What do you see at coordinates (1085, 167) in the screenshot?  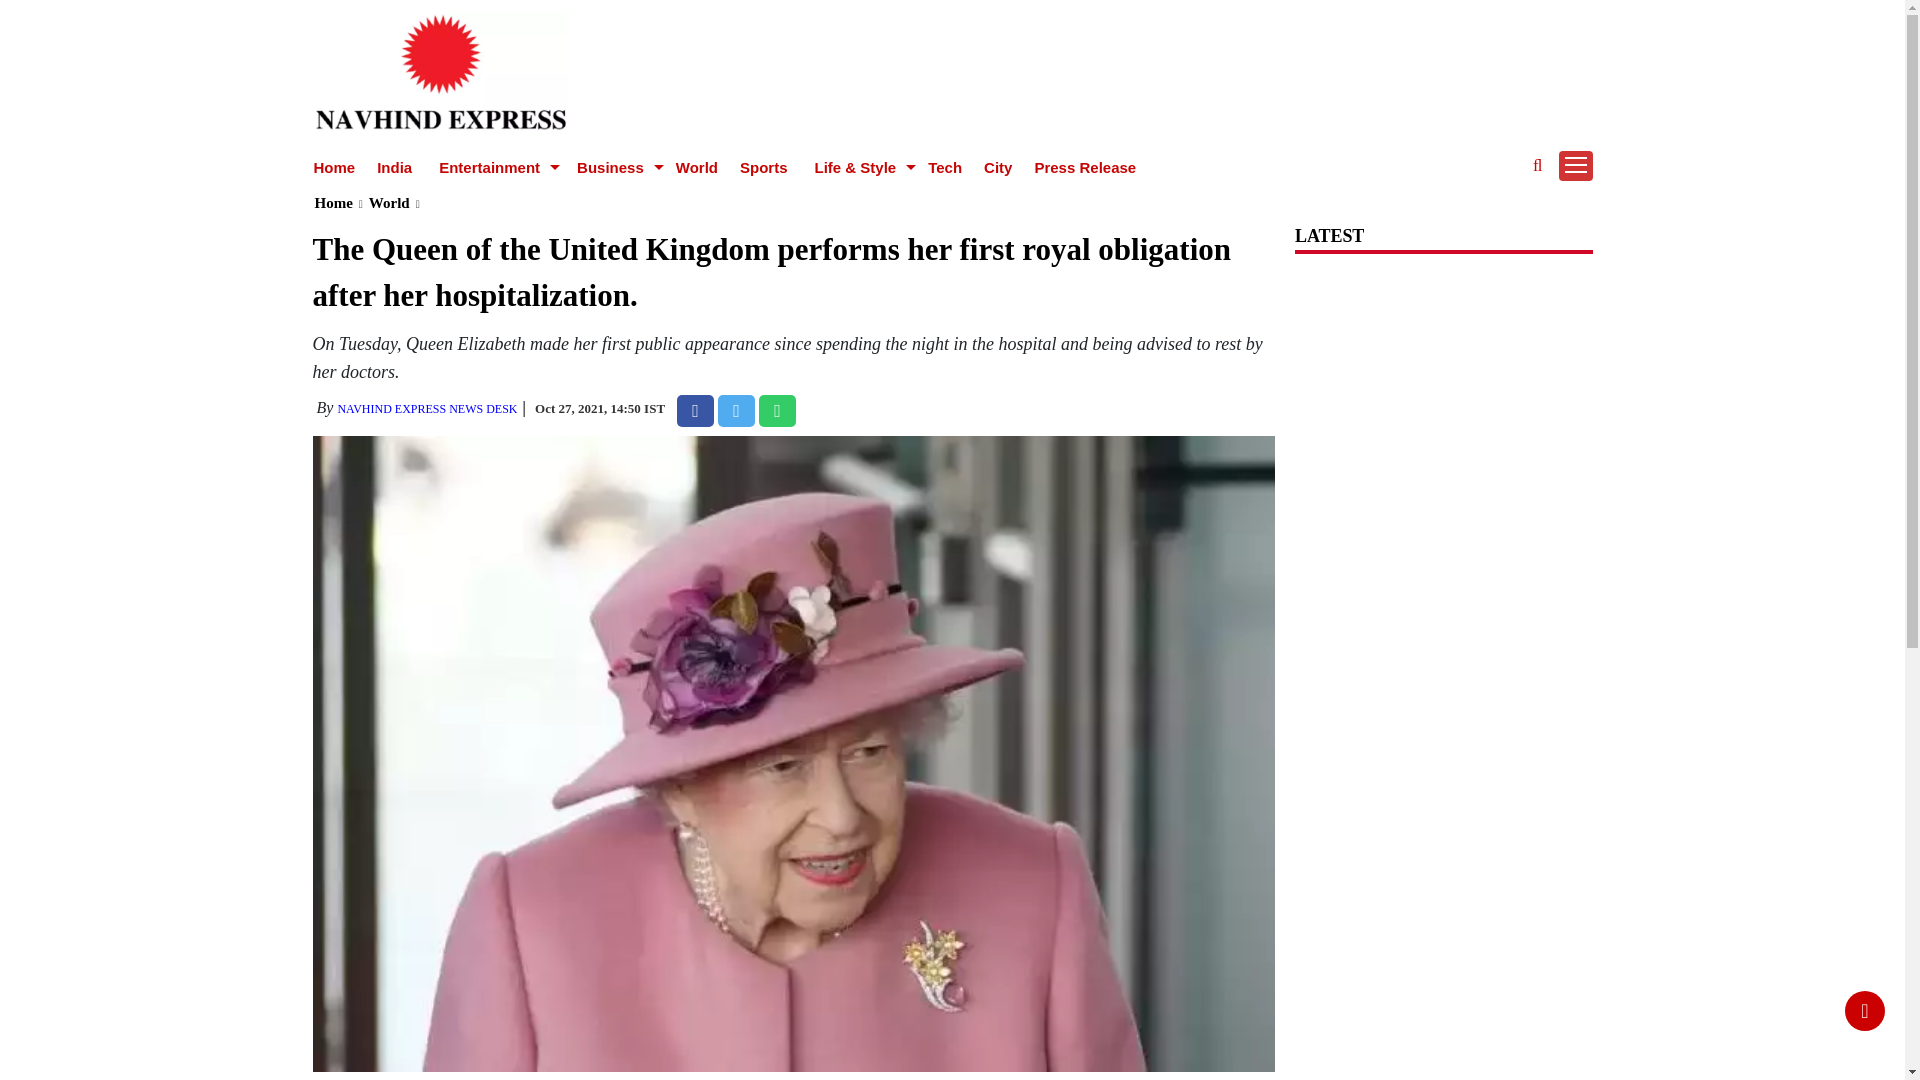 I see `Press Release` at bounding box center [1085, 167].